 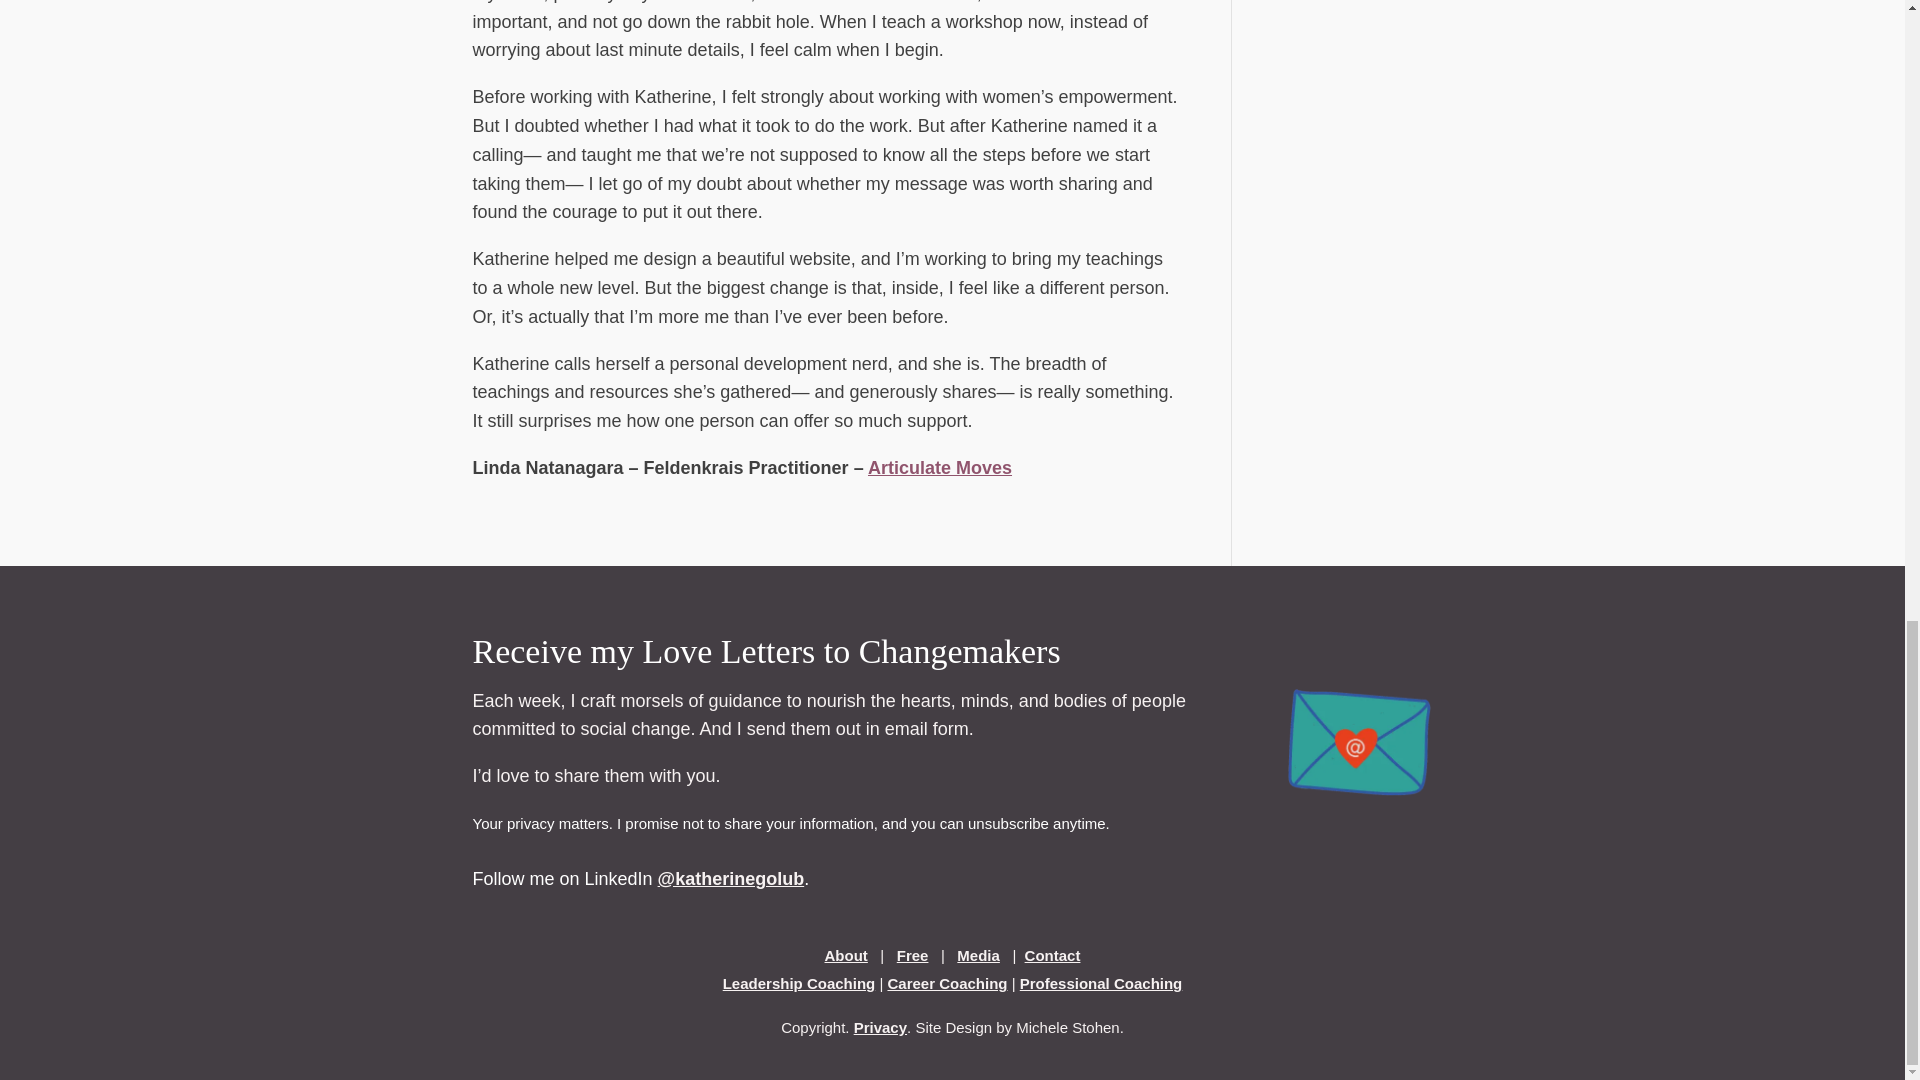 What do you see at coordinates (846, 956) in the screenshot?
I see `About` at bounding box center [846, 956].